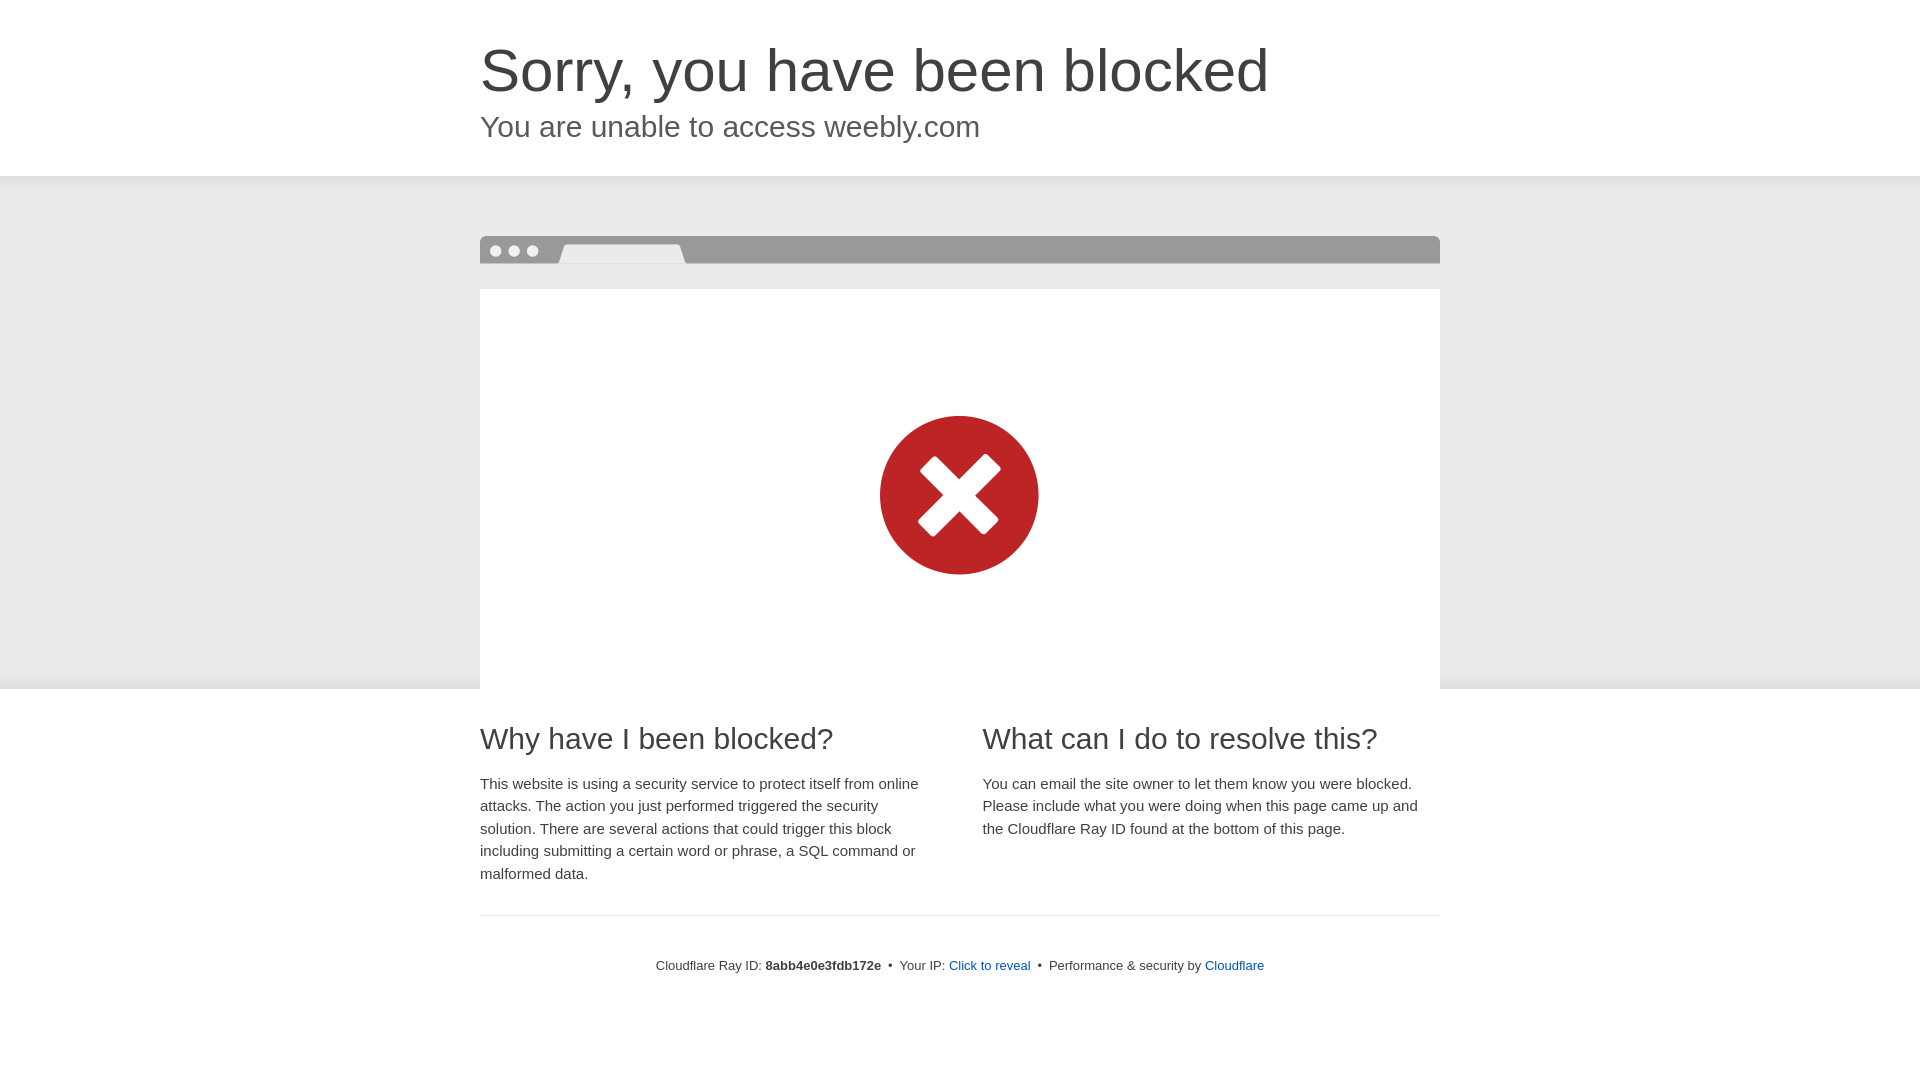 Image resolution: width=1920 pixels, height=1080 pixels. I want to click on Cloudflare, so click(1234, 965).